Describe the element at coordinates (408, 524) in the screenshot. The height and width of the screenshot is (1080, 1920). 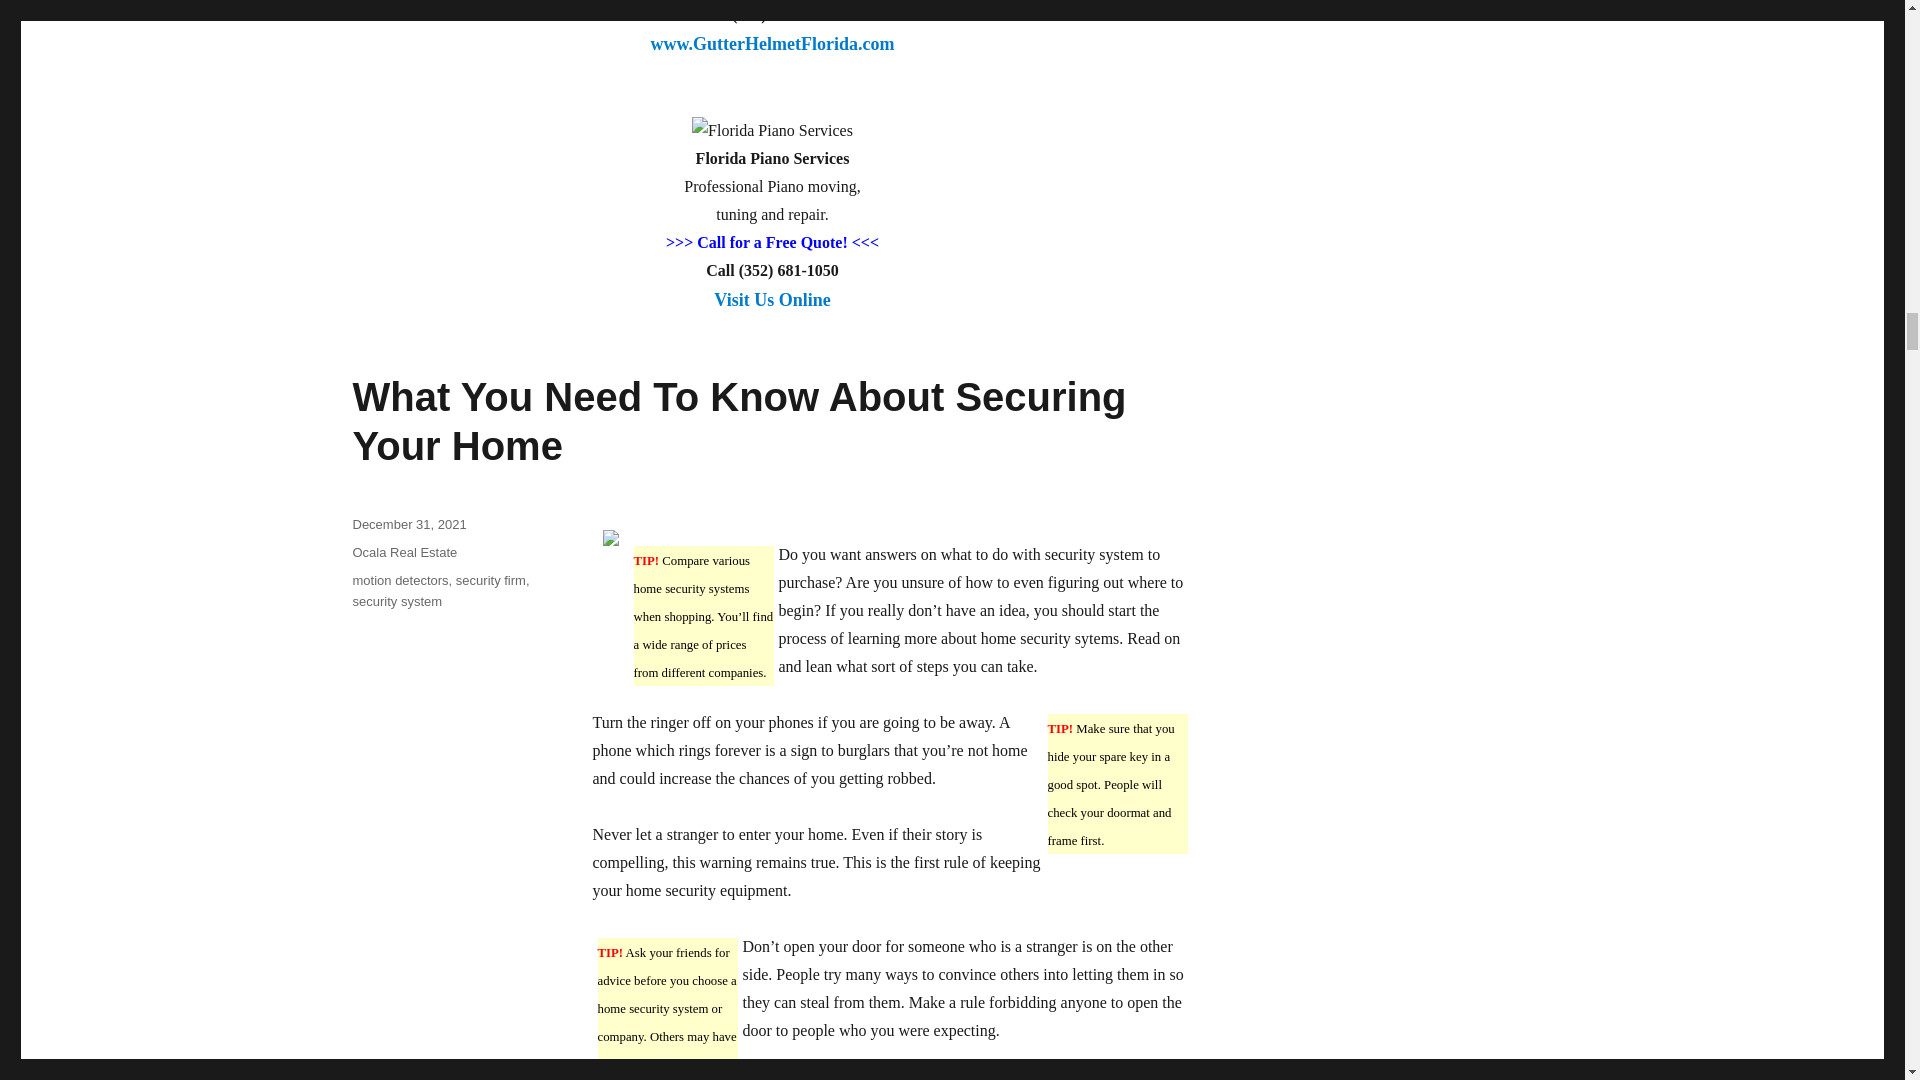
I see `December 31, 2021` at that location.